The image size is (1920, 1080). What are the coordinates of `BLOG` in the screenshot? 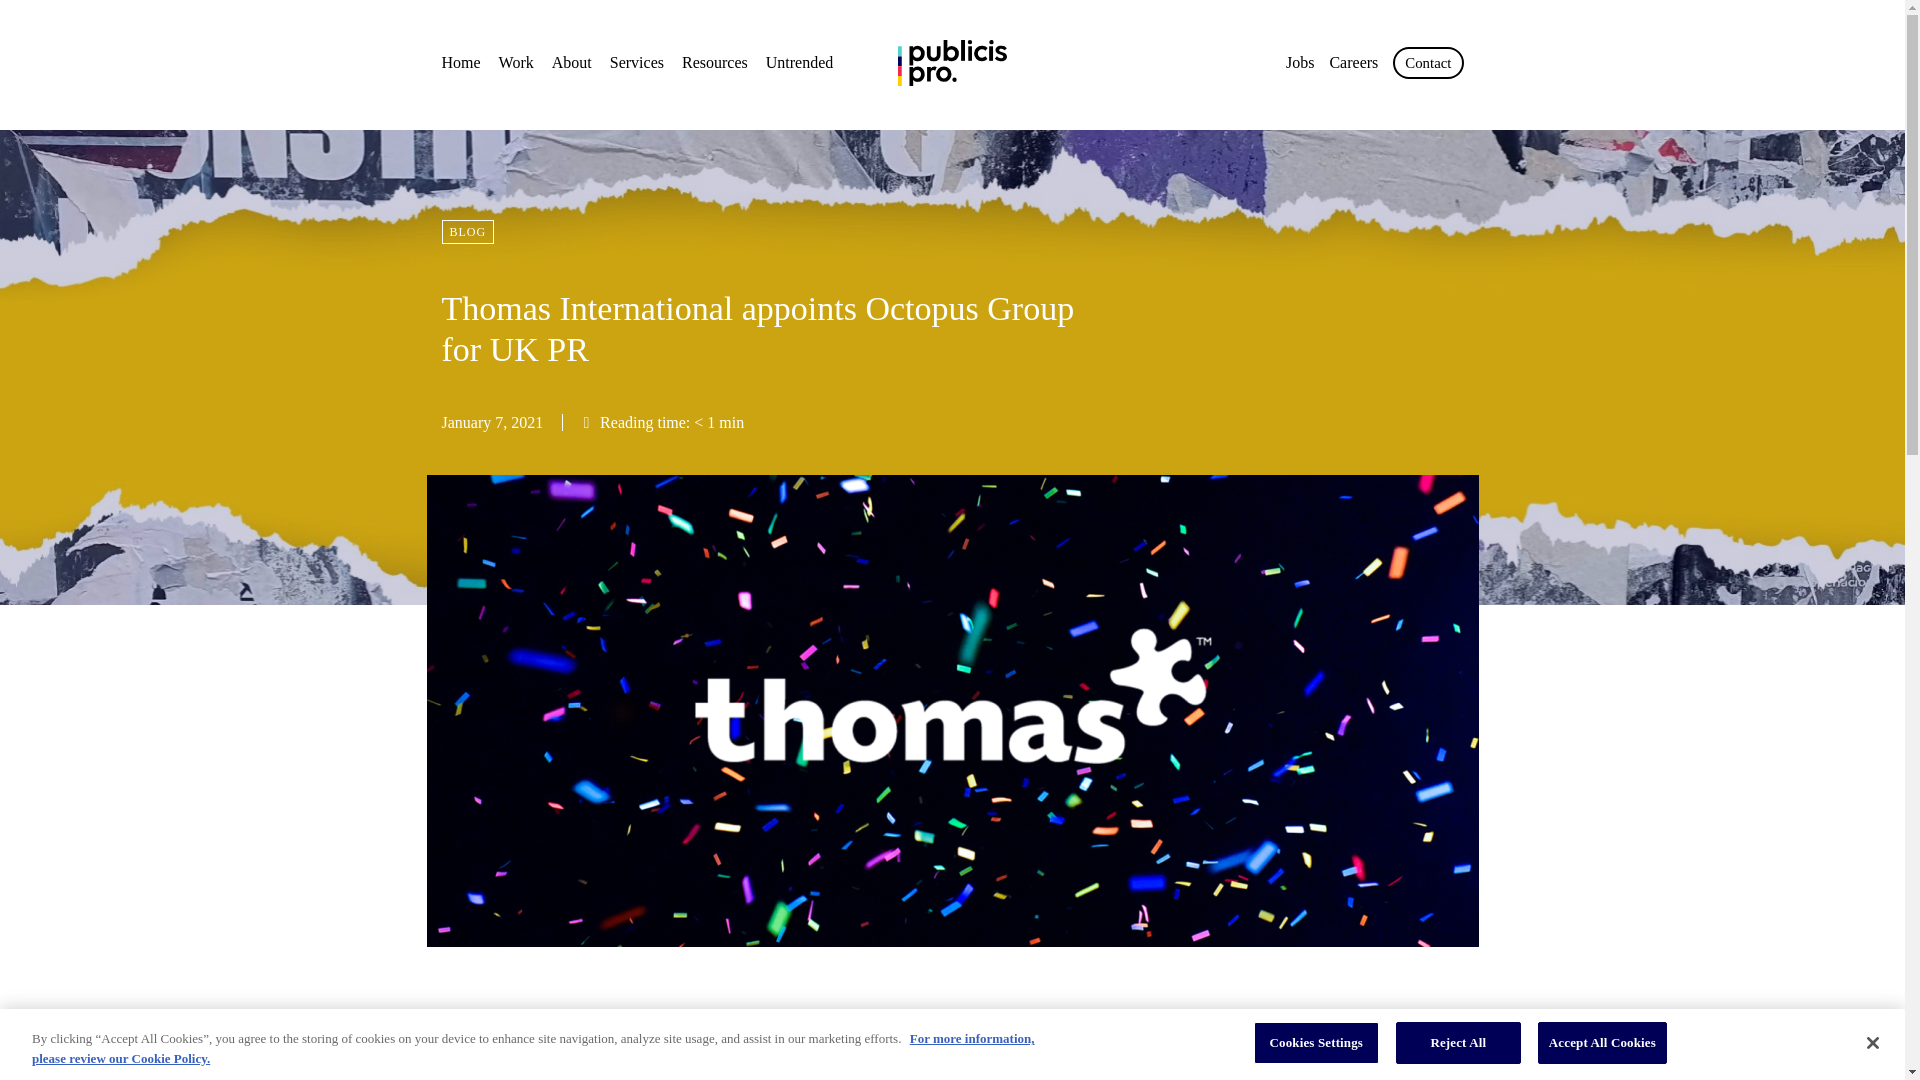 It's located at (468, 232).